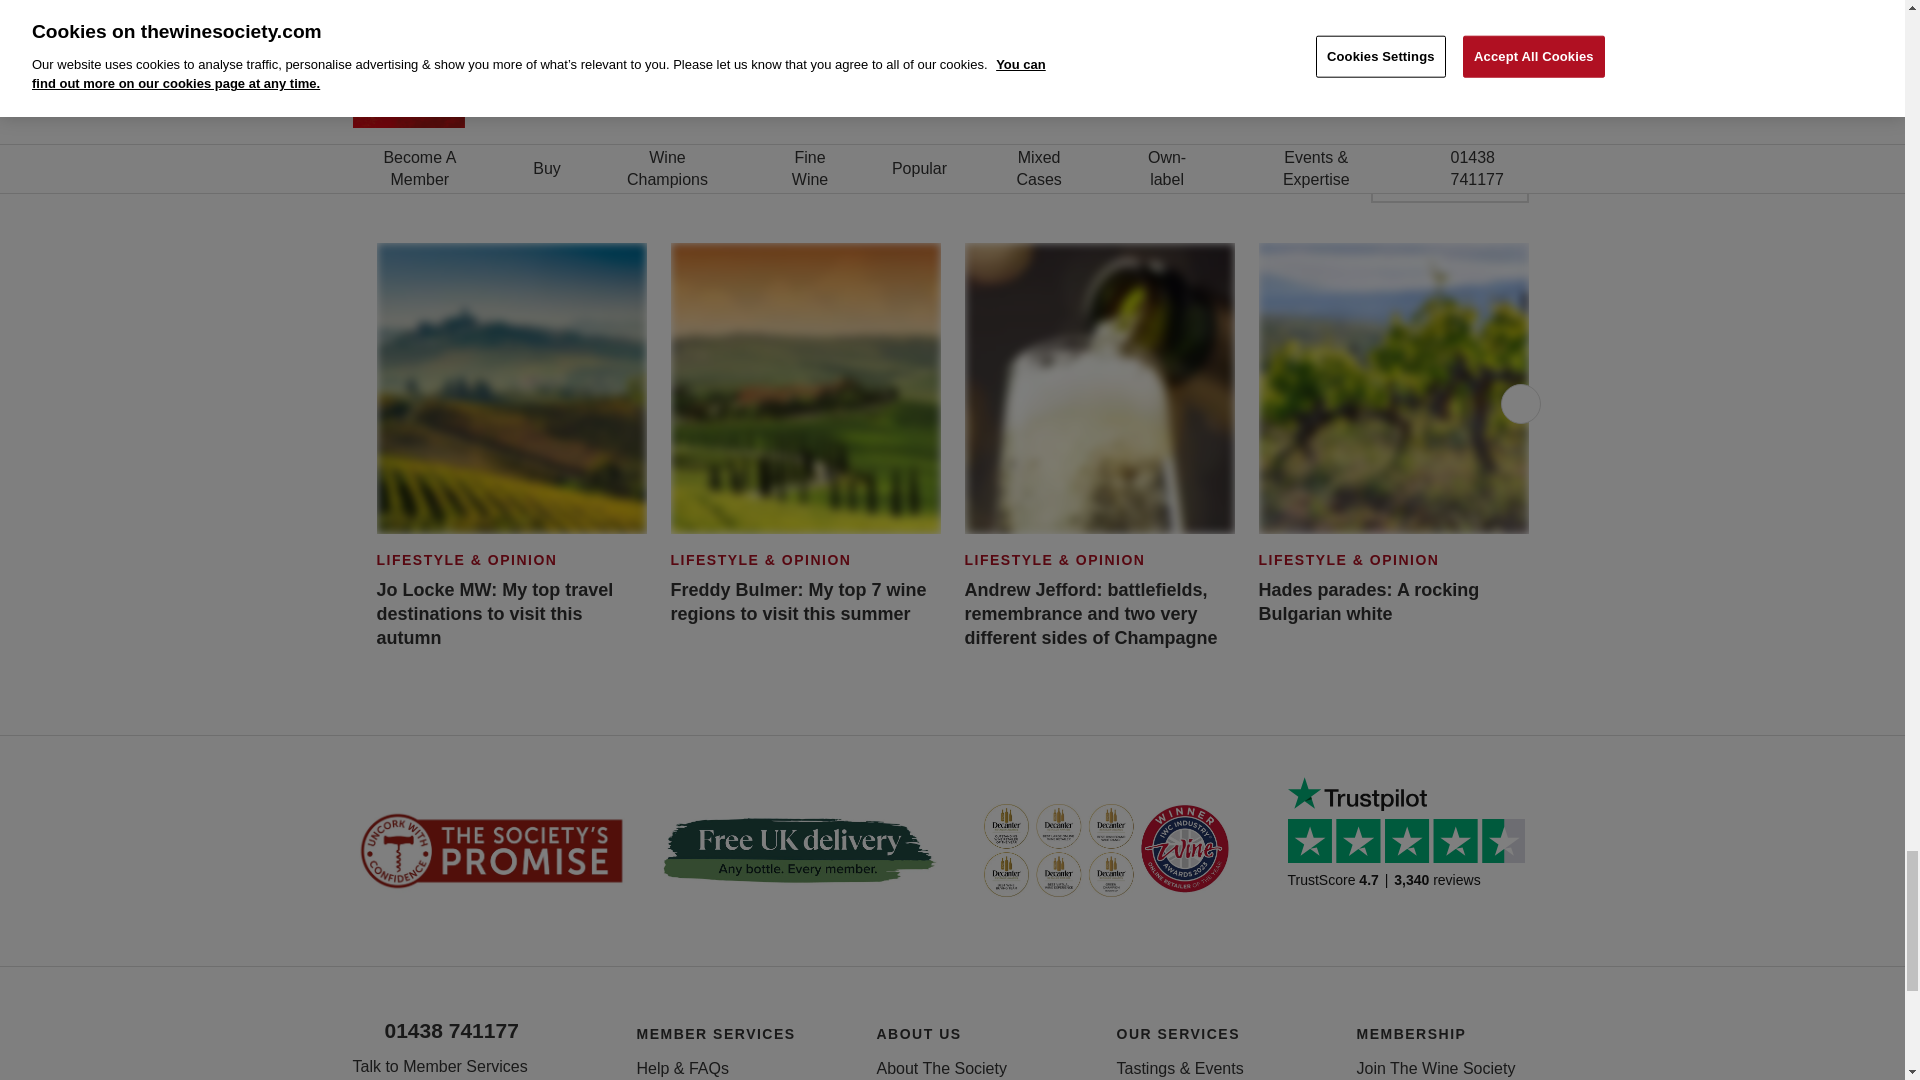 The height and width of the screenshot is (1080, 1920). I want to click on Customer reviews powered by Trustpilot, so click(1414, 850).